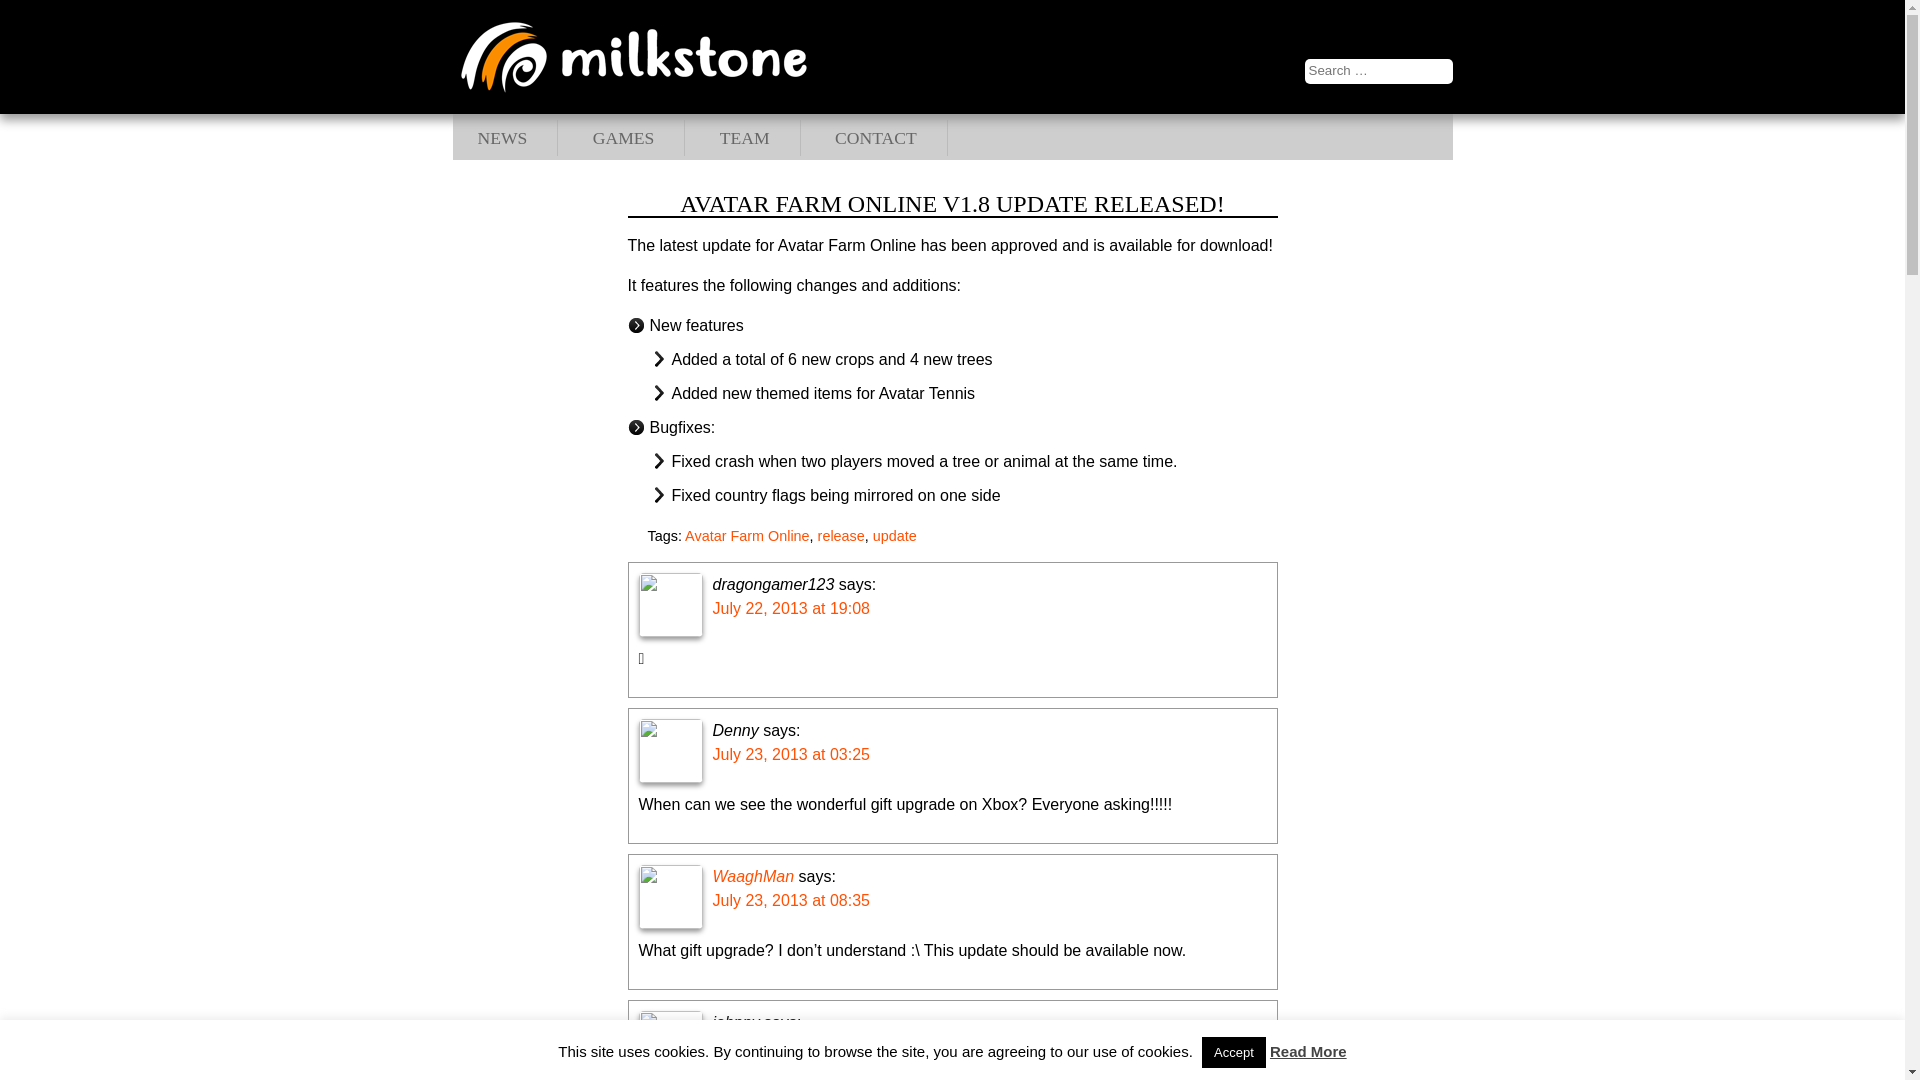 This screenshot has width=1920, height=1080. I want to click on Avatar Farm Online, so click(748, 536).